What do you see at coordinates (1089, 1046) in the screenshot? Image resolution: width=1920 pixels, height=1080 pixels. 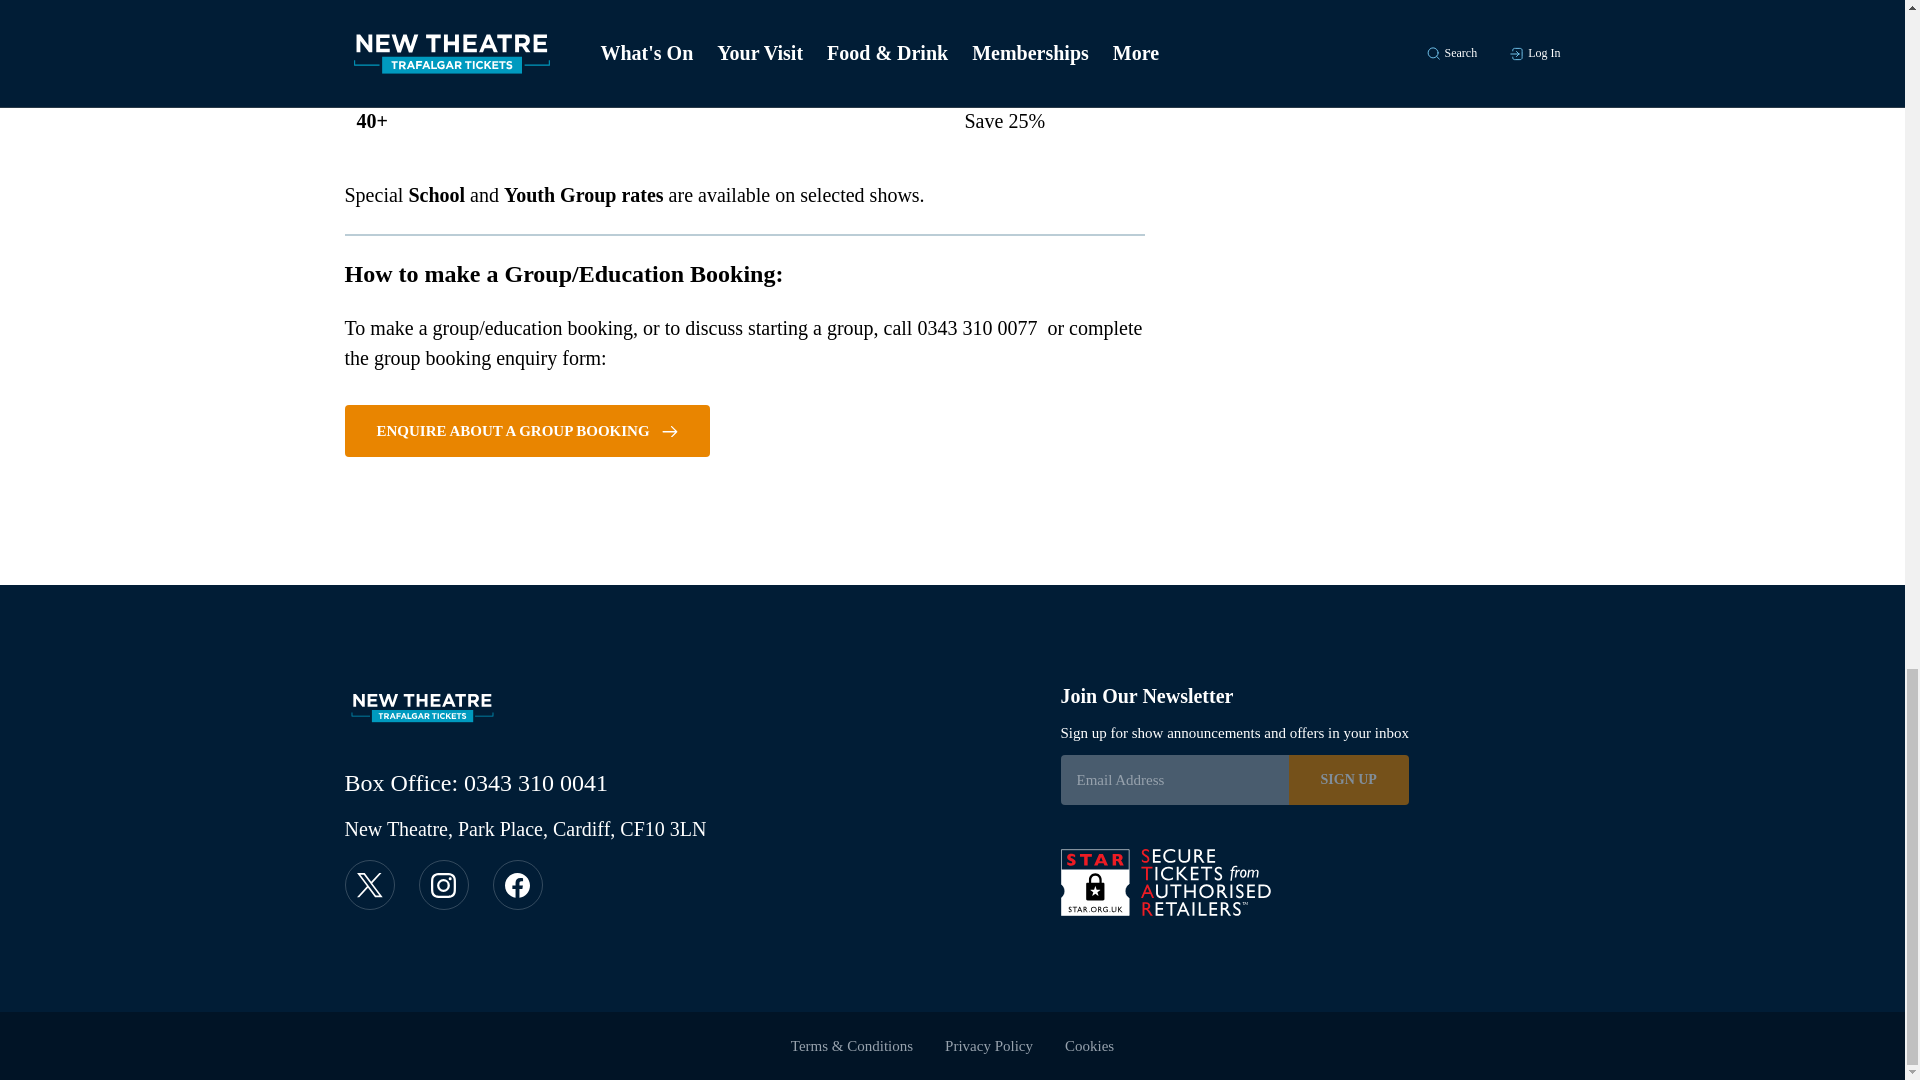 I see `Cookies` at bounding box center [1089, 1046].